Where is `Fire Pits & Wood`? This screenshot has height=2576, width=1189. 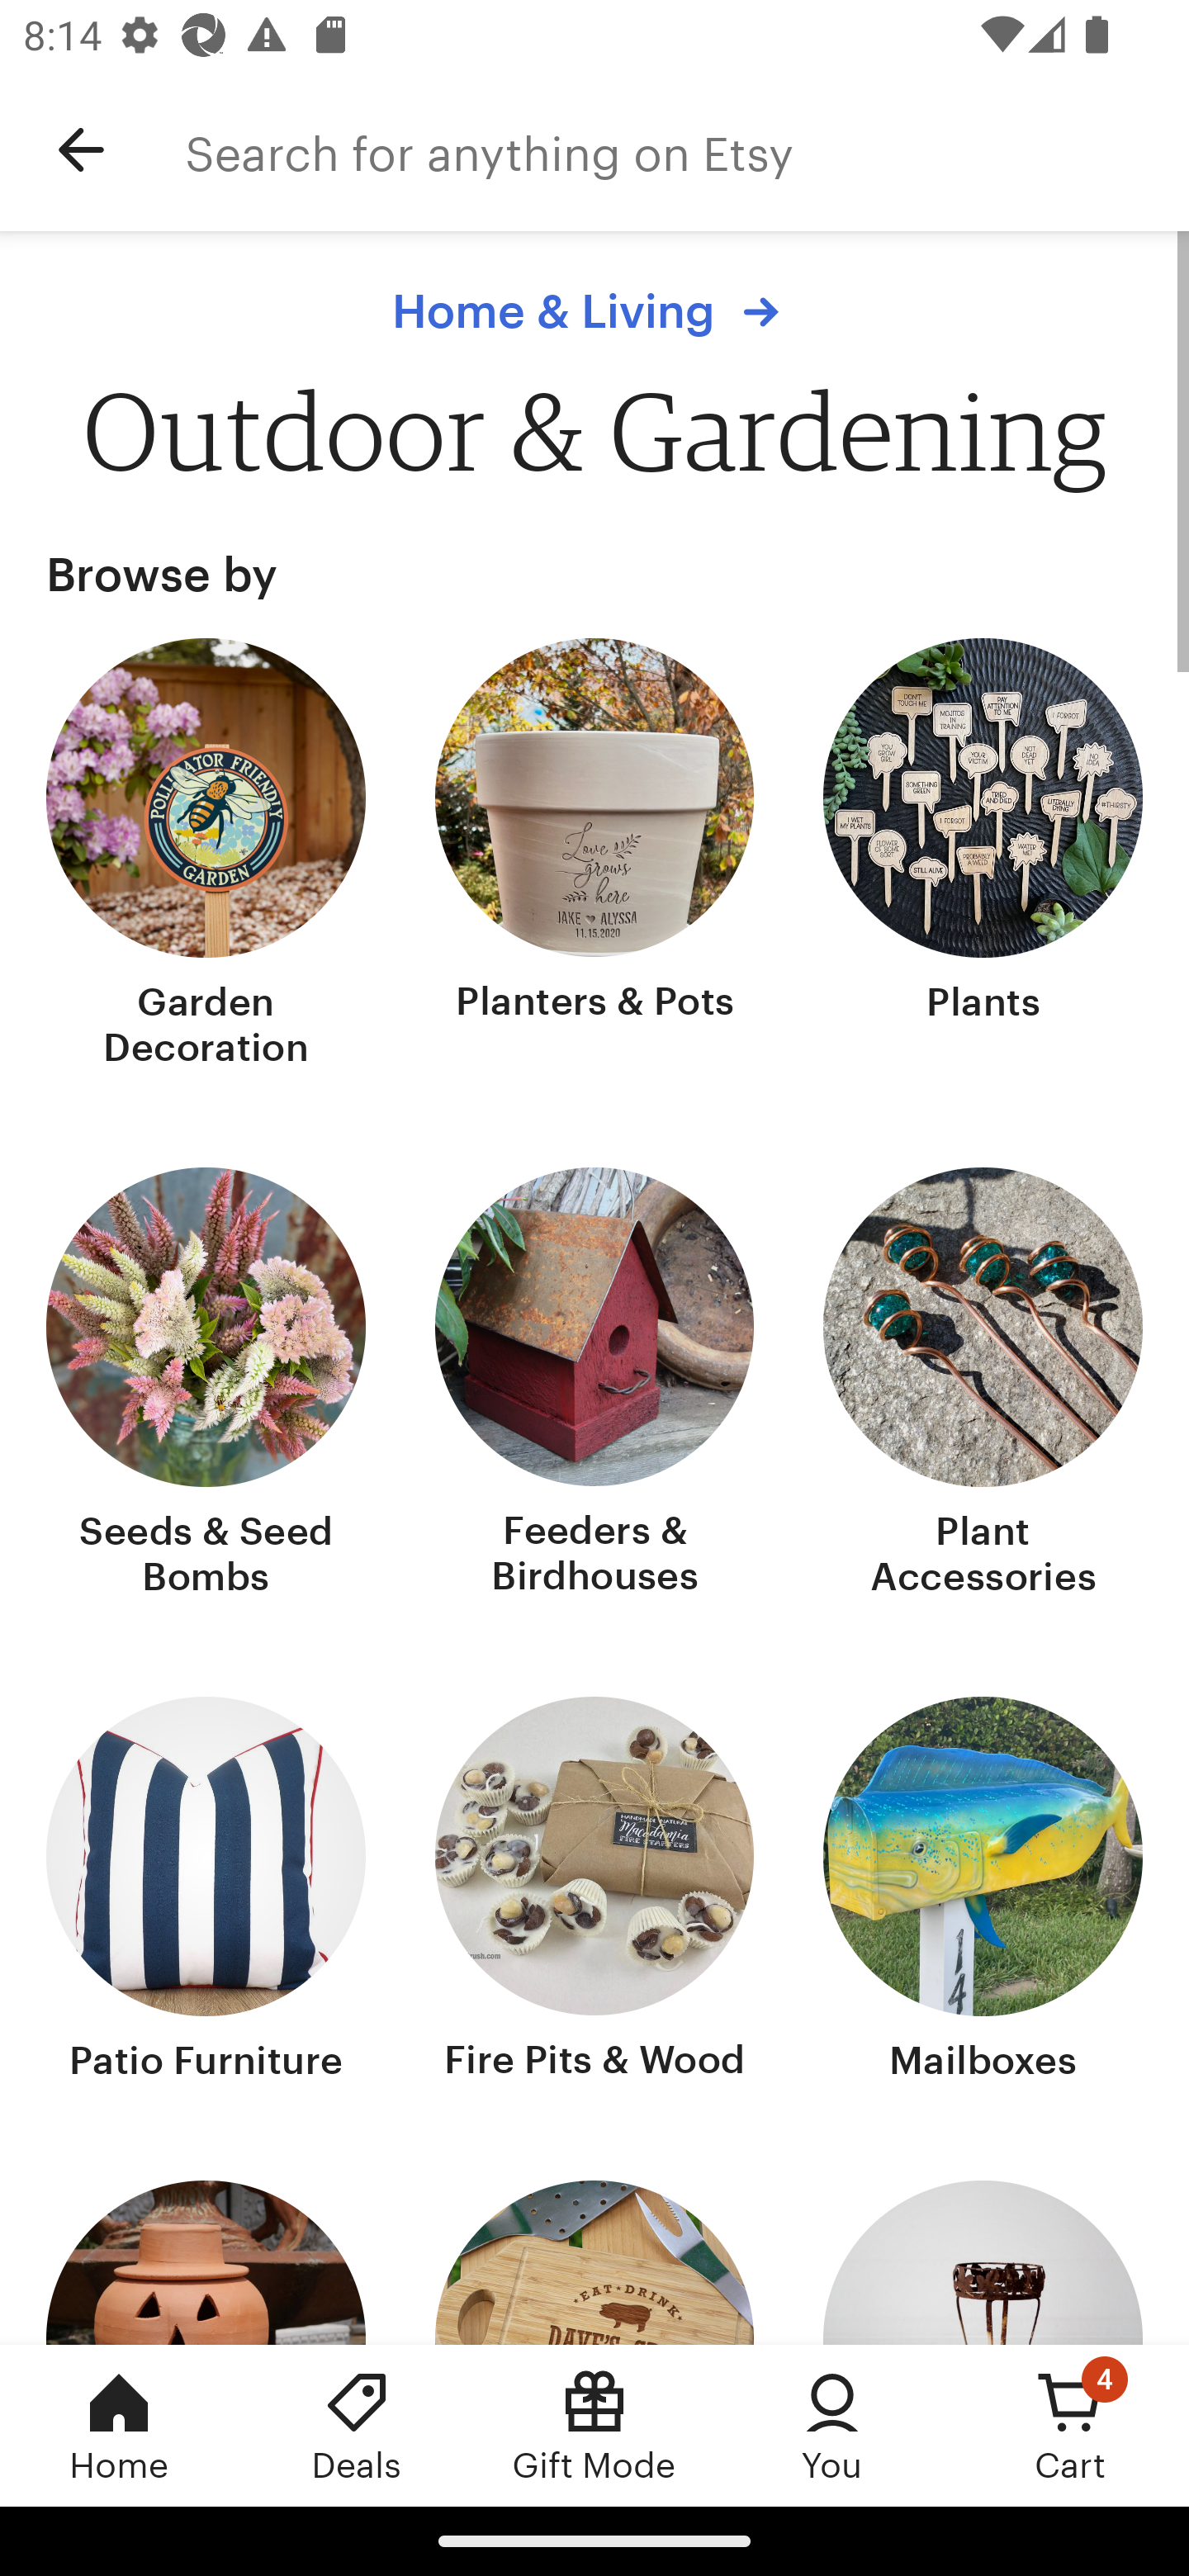
Fire Pits & Wood is located at coordinates (594, 1893).